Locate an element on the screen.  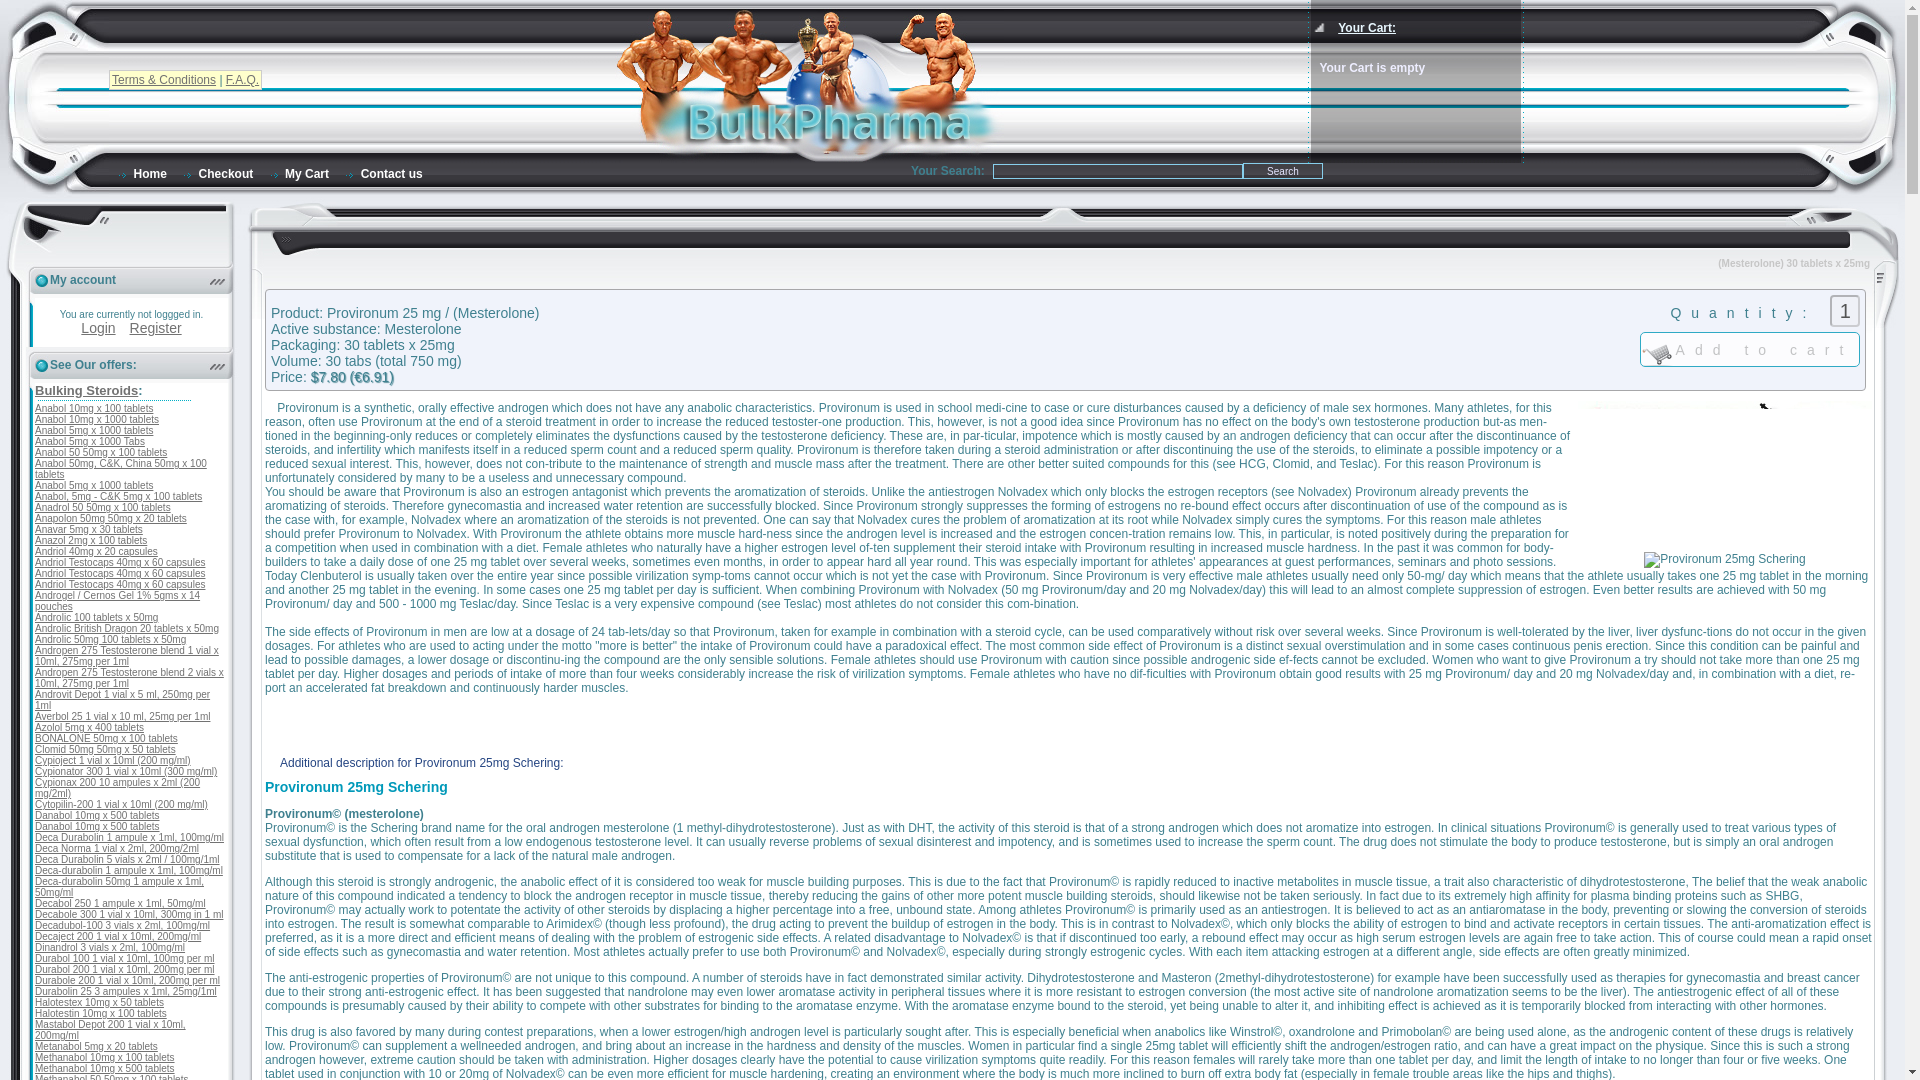
Anabol 5mg x 1000 tablets is located at coordinates (94, 430).